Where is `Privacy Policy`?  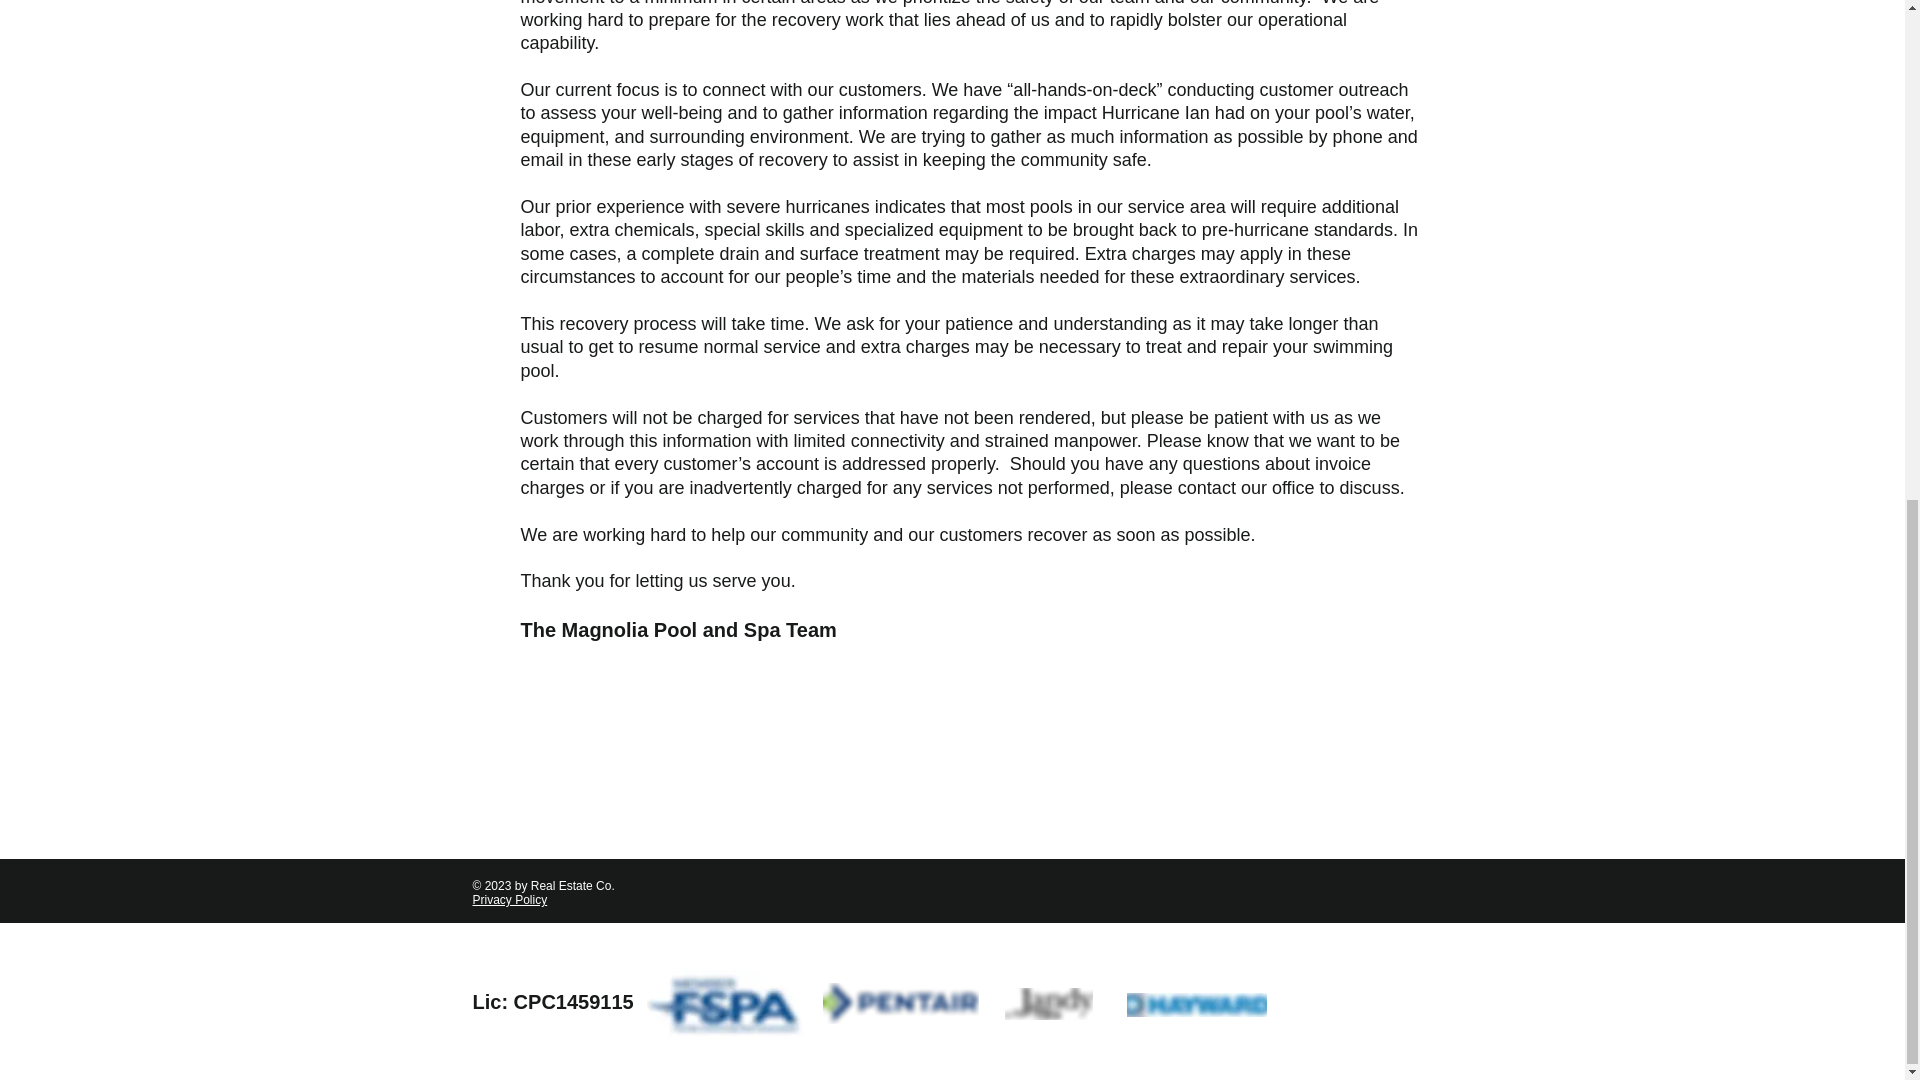
Privacy Policy is located at coordinates (510, 900).